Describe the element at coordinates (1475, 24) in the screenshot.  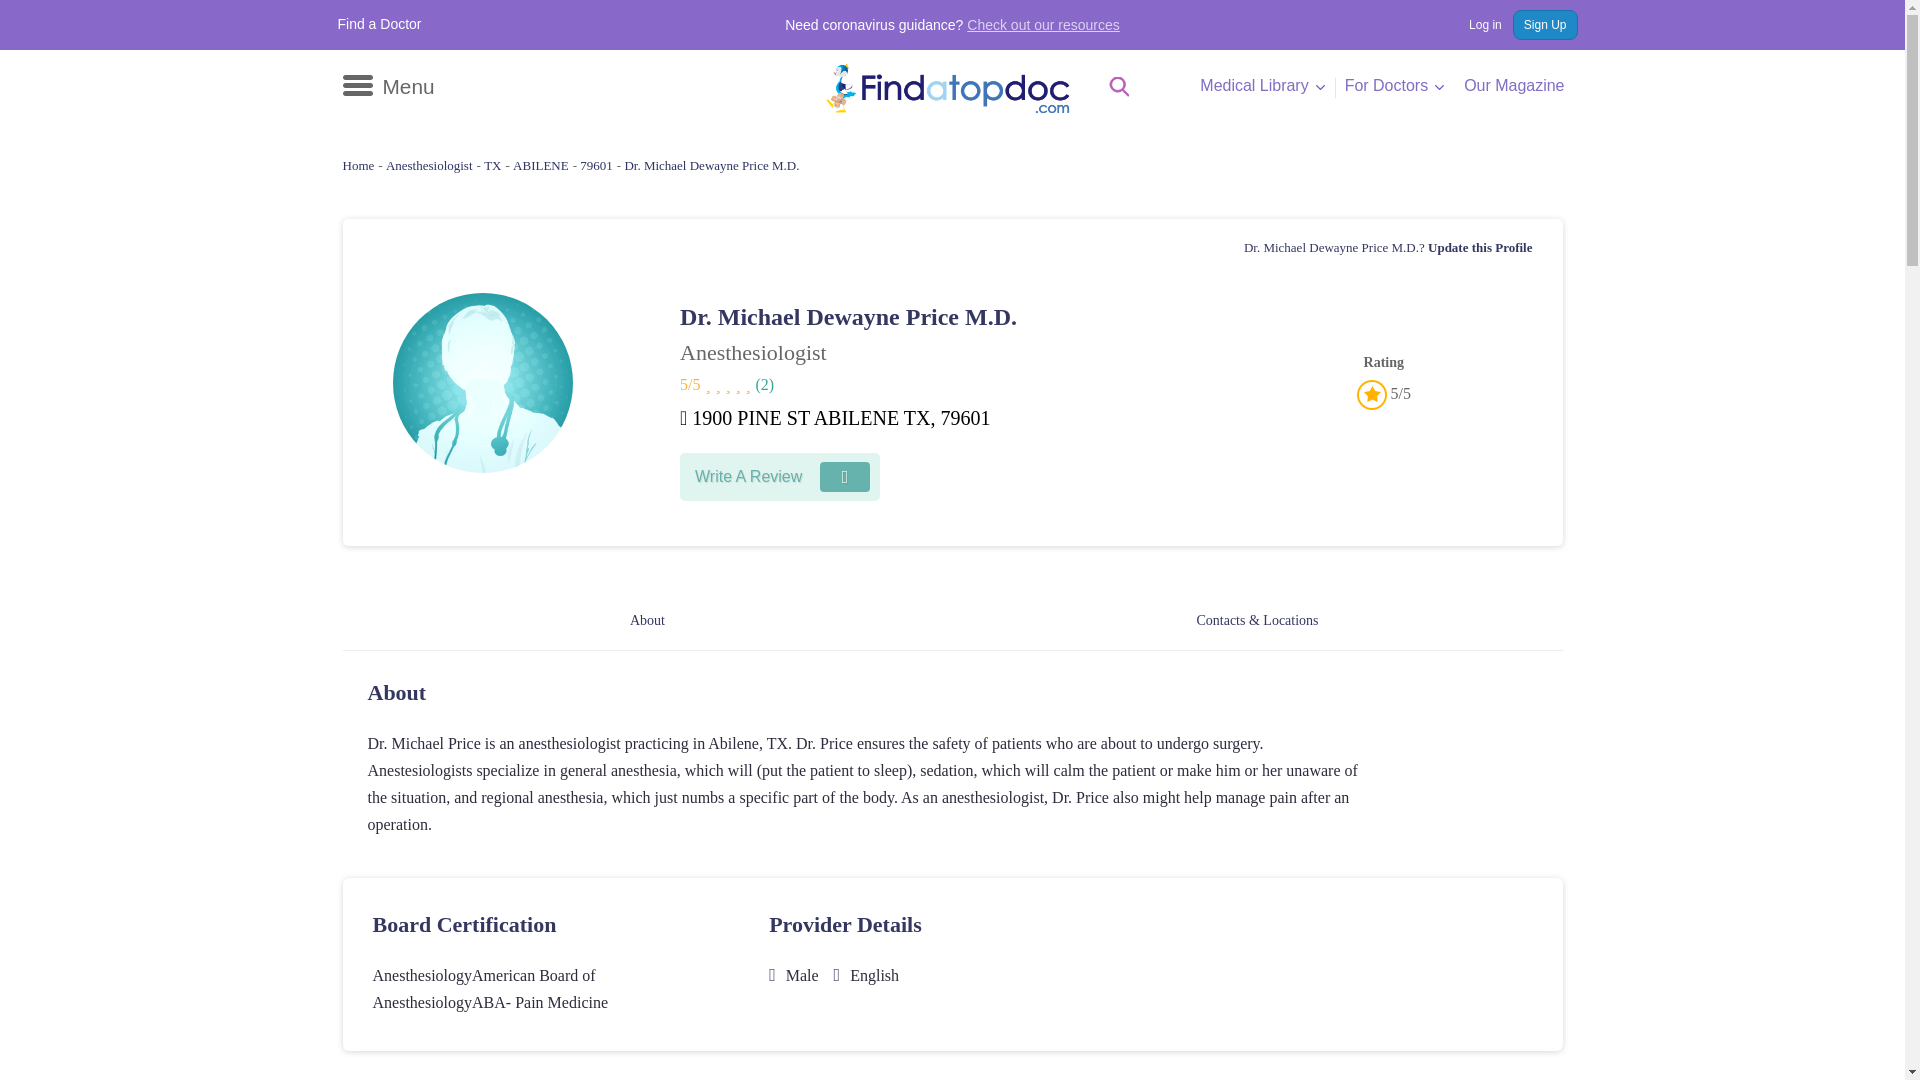
I see `Log in` at that location.